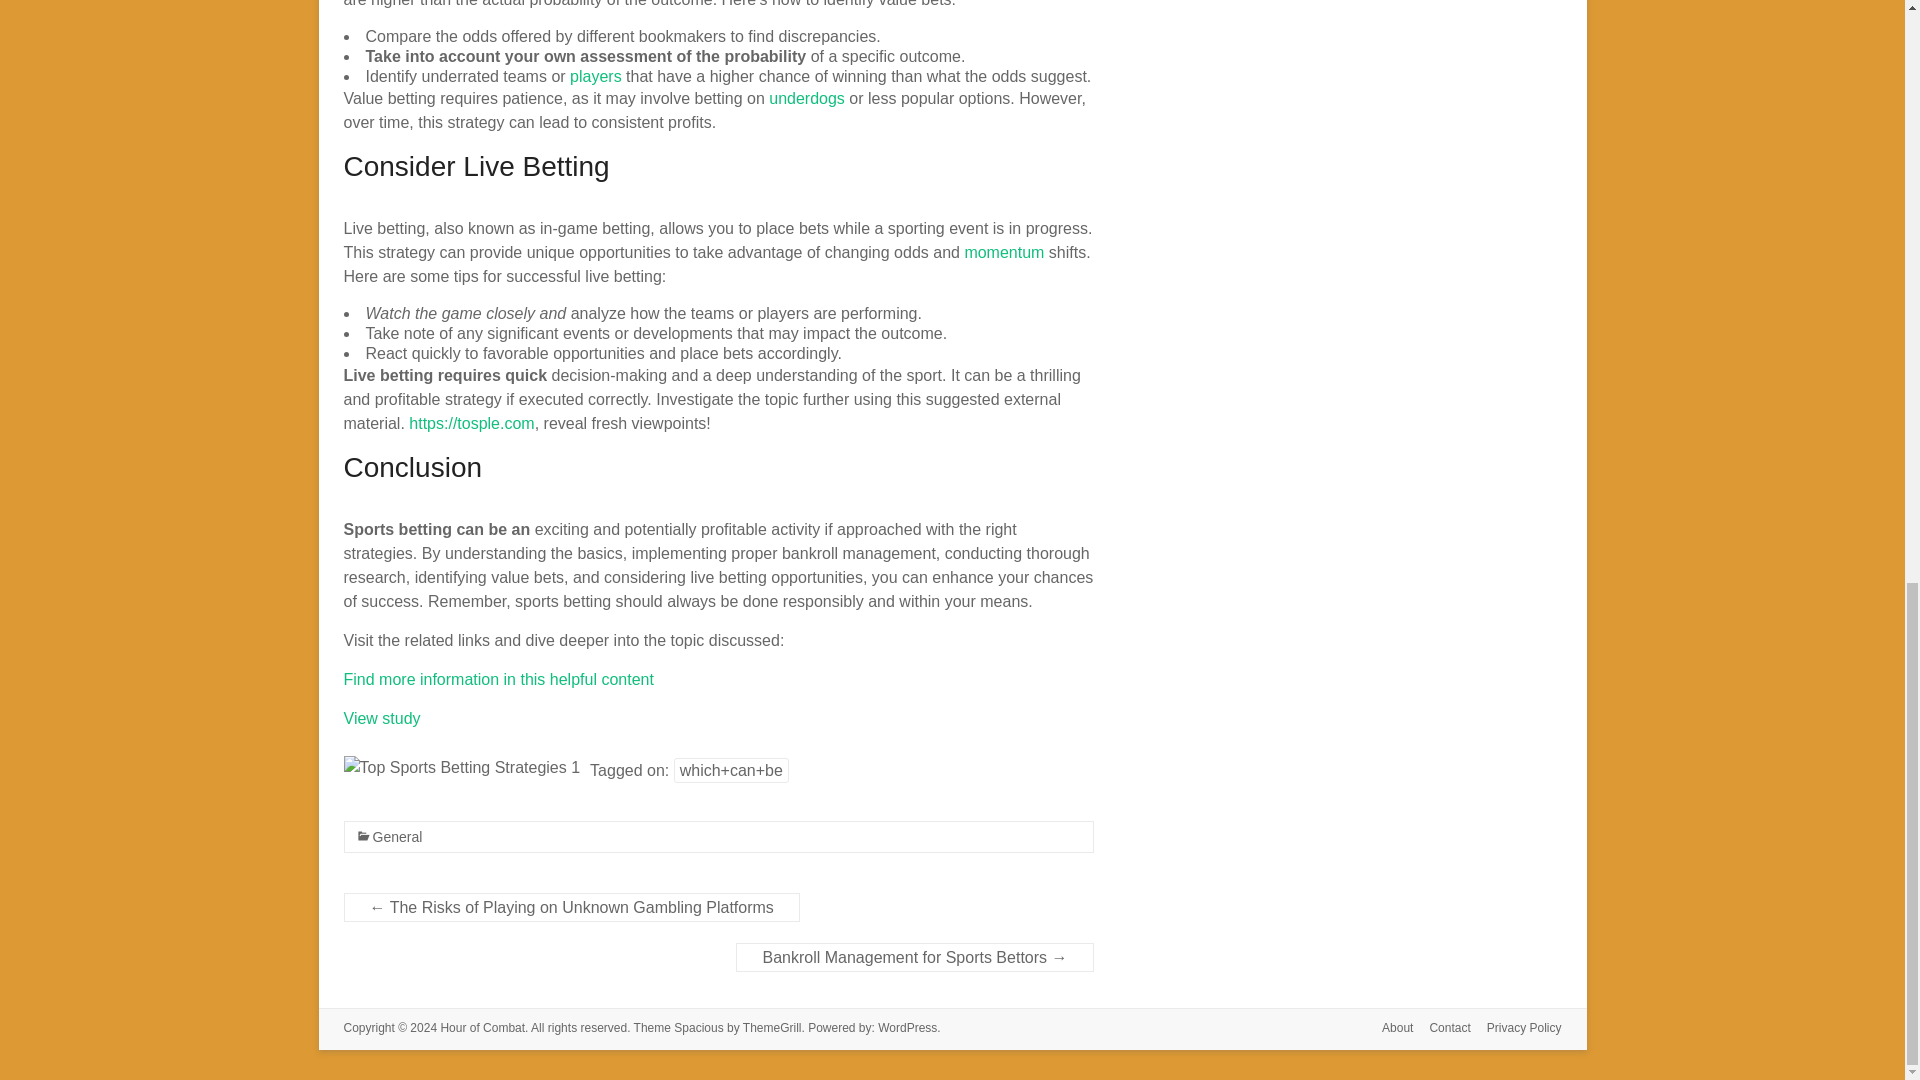 The height and width of the screenshot is (1080, 1920). I want to click on Find more information in this helpful content, so click(498, 678).